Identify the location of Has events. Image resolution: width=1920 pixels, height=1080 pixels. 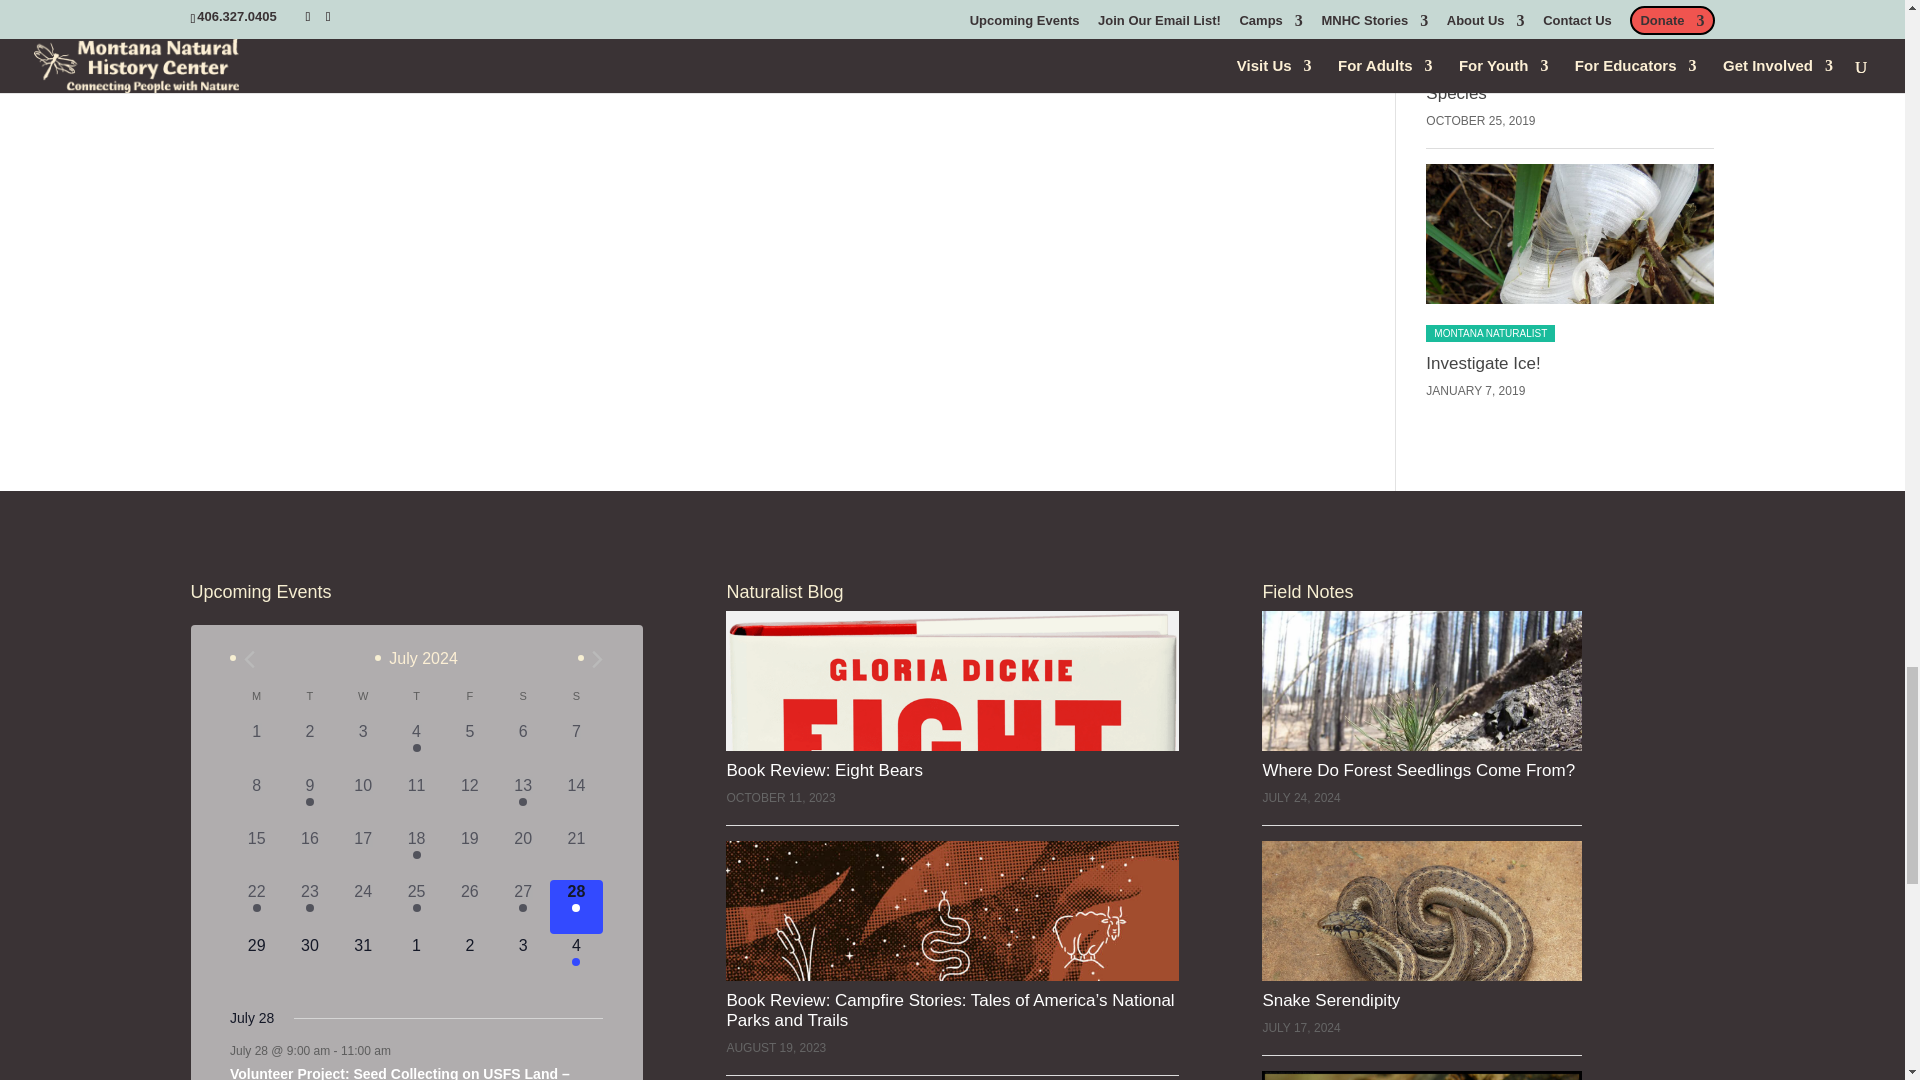
(522, 802).